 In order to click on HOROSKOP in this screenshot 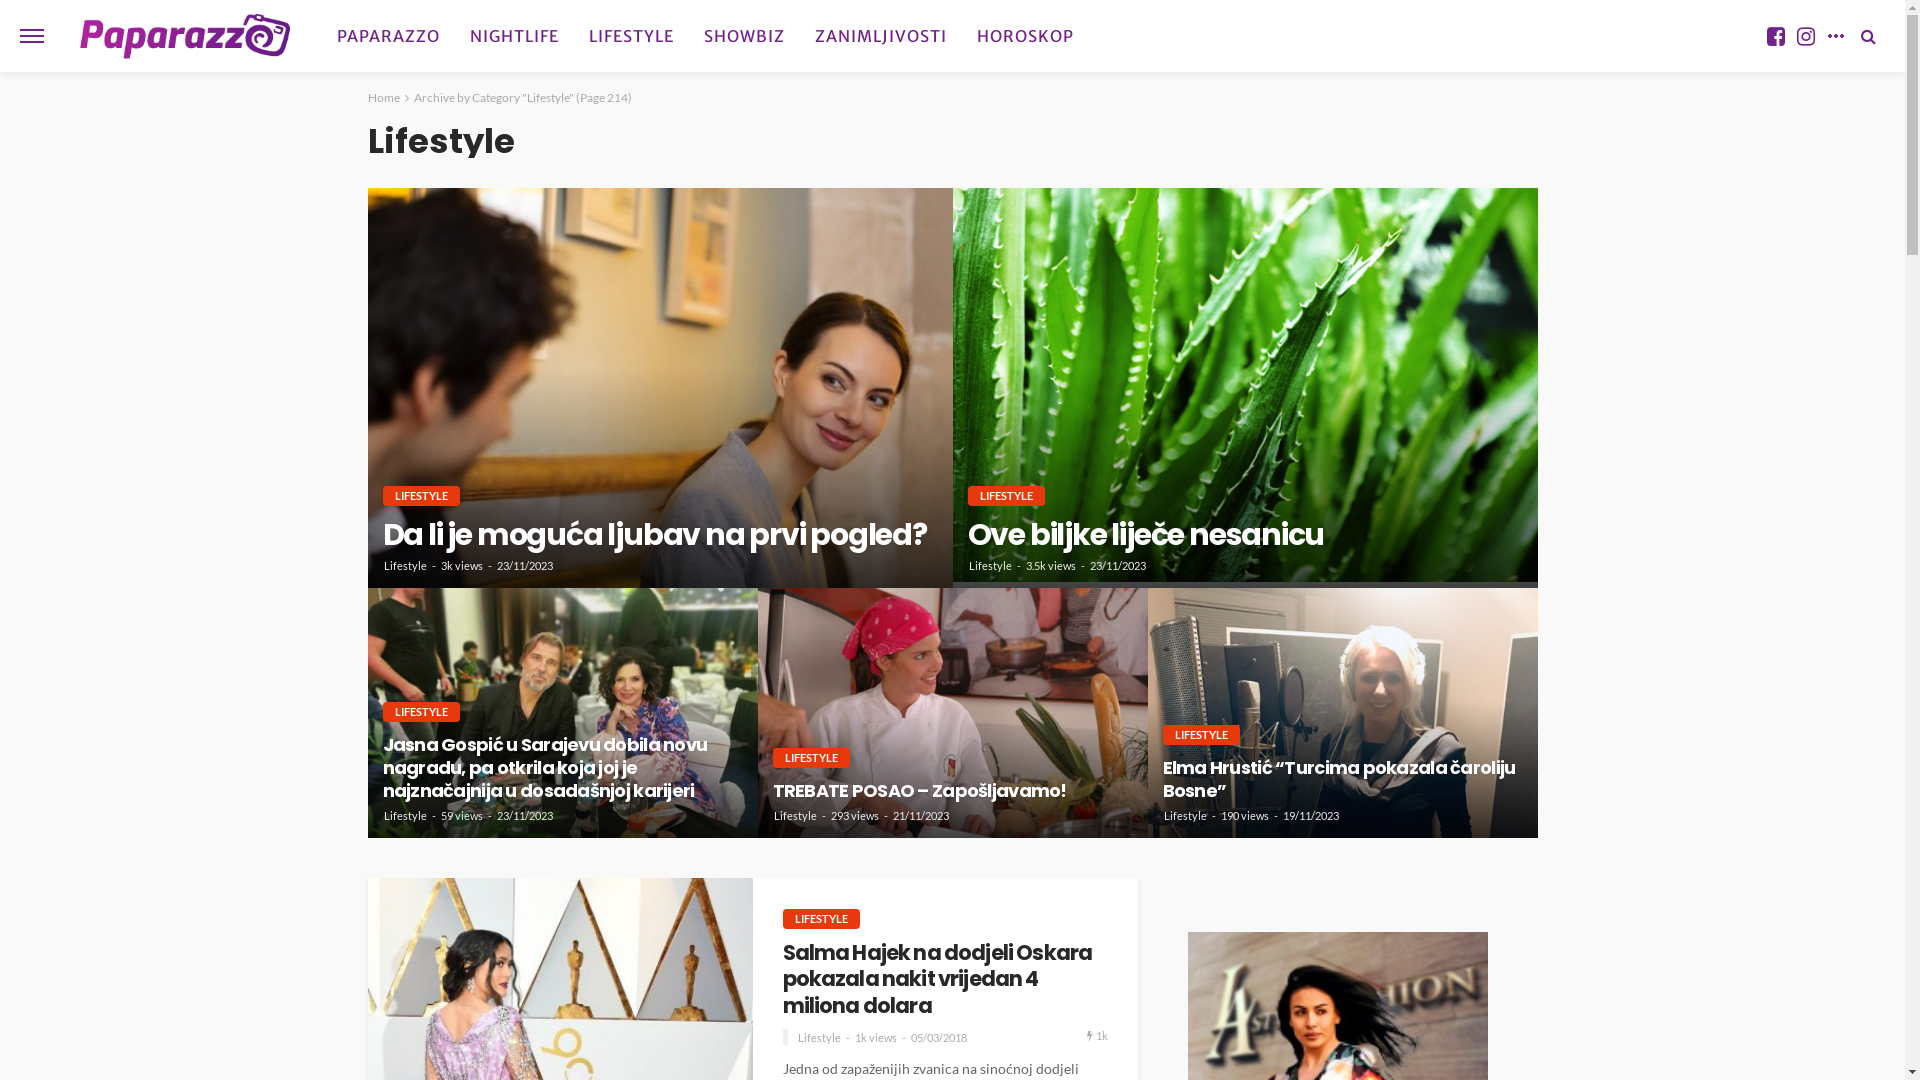, I will do `click(1026, 36)`.